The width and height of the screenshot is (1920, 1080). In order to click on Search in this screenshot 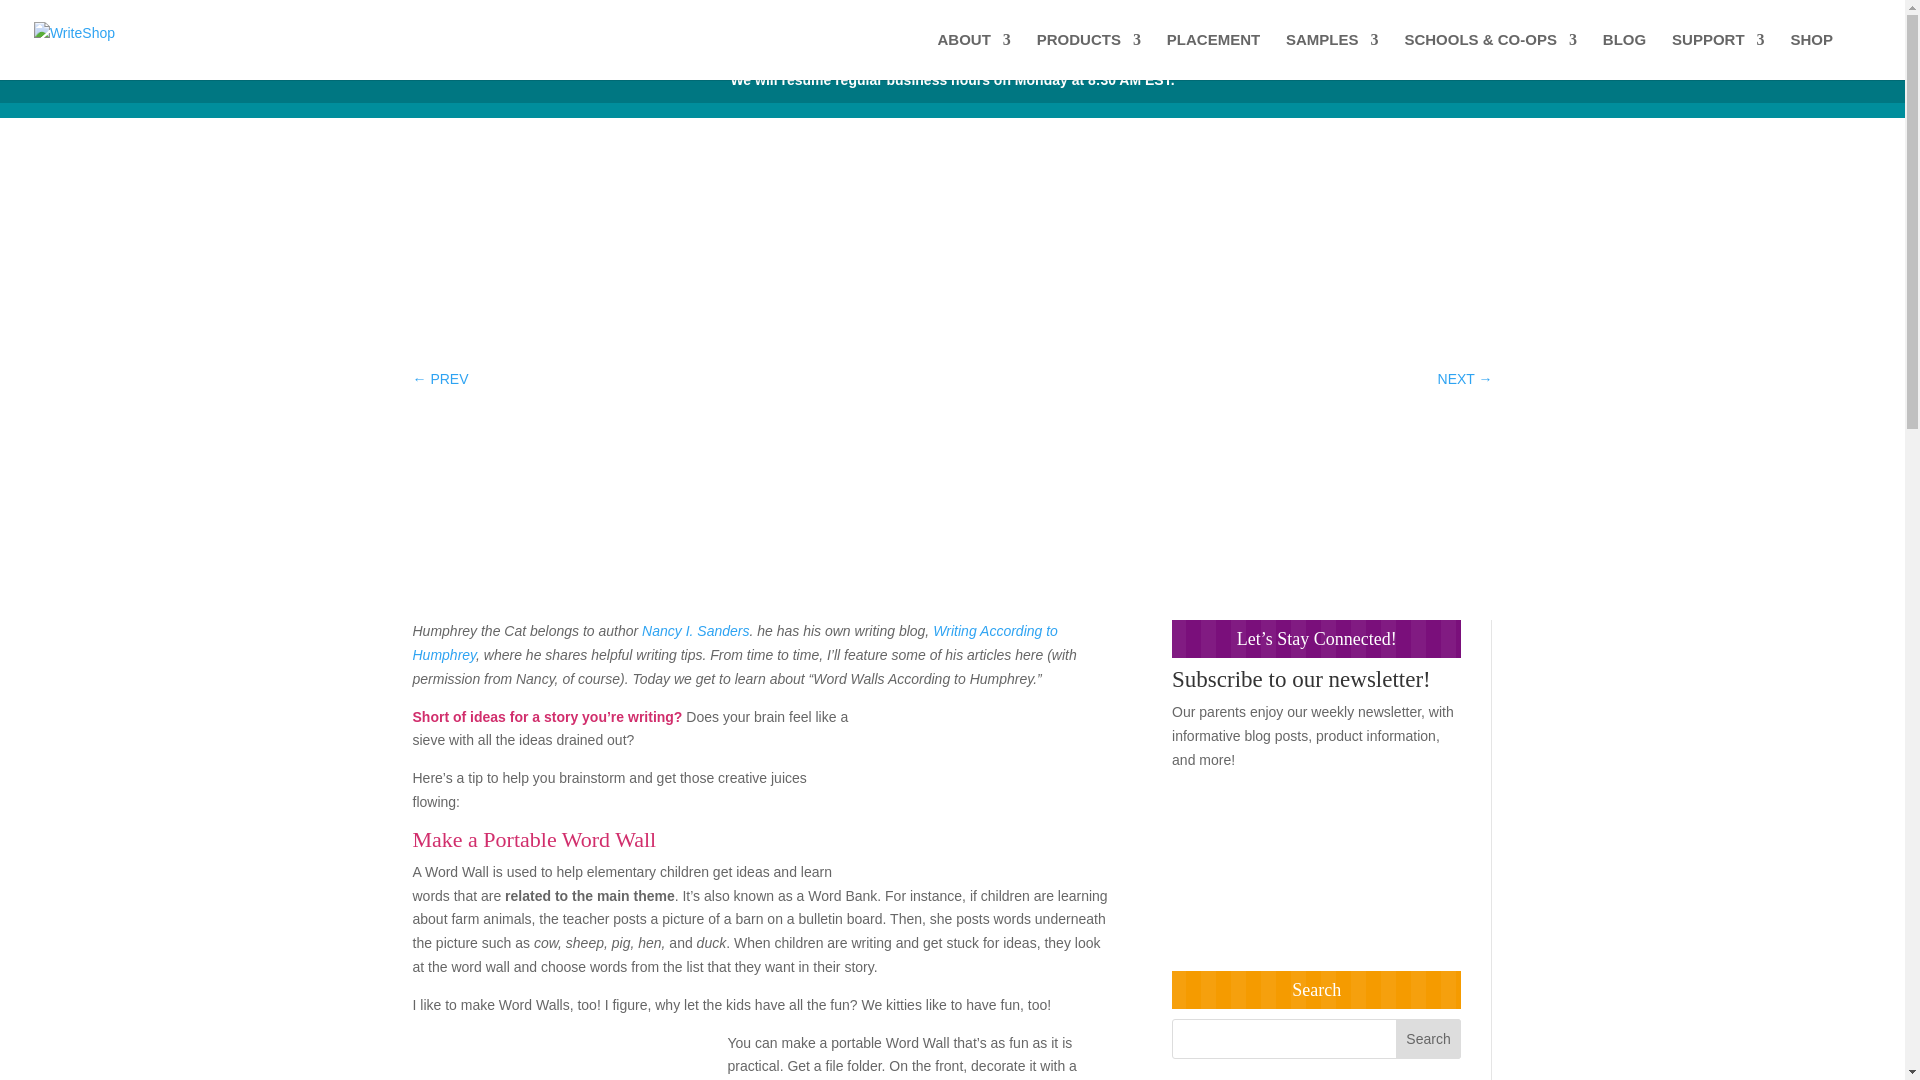, I will do `click(1428, 1039)`.